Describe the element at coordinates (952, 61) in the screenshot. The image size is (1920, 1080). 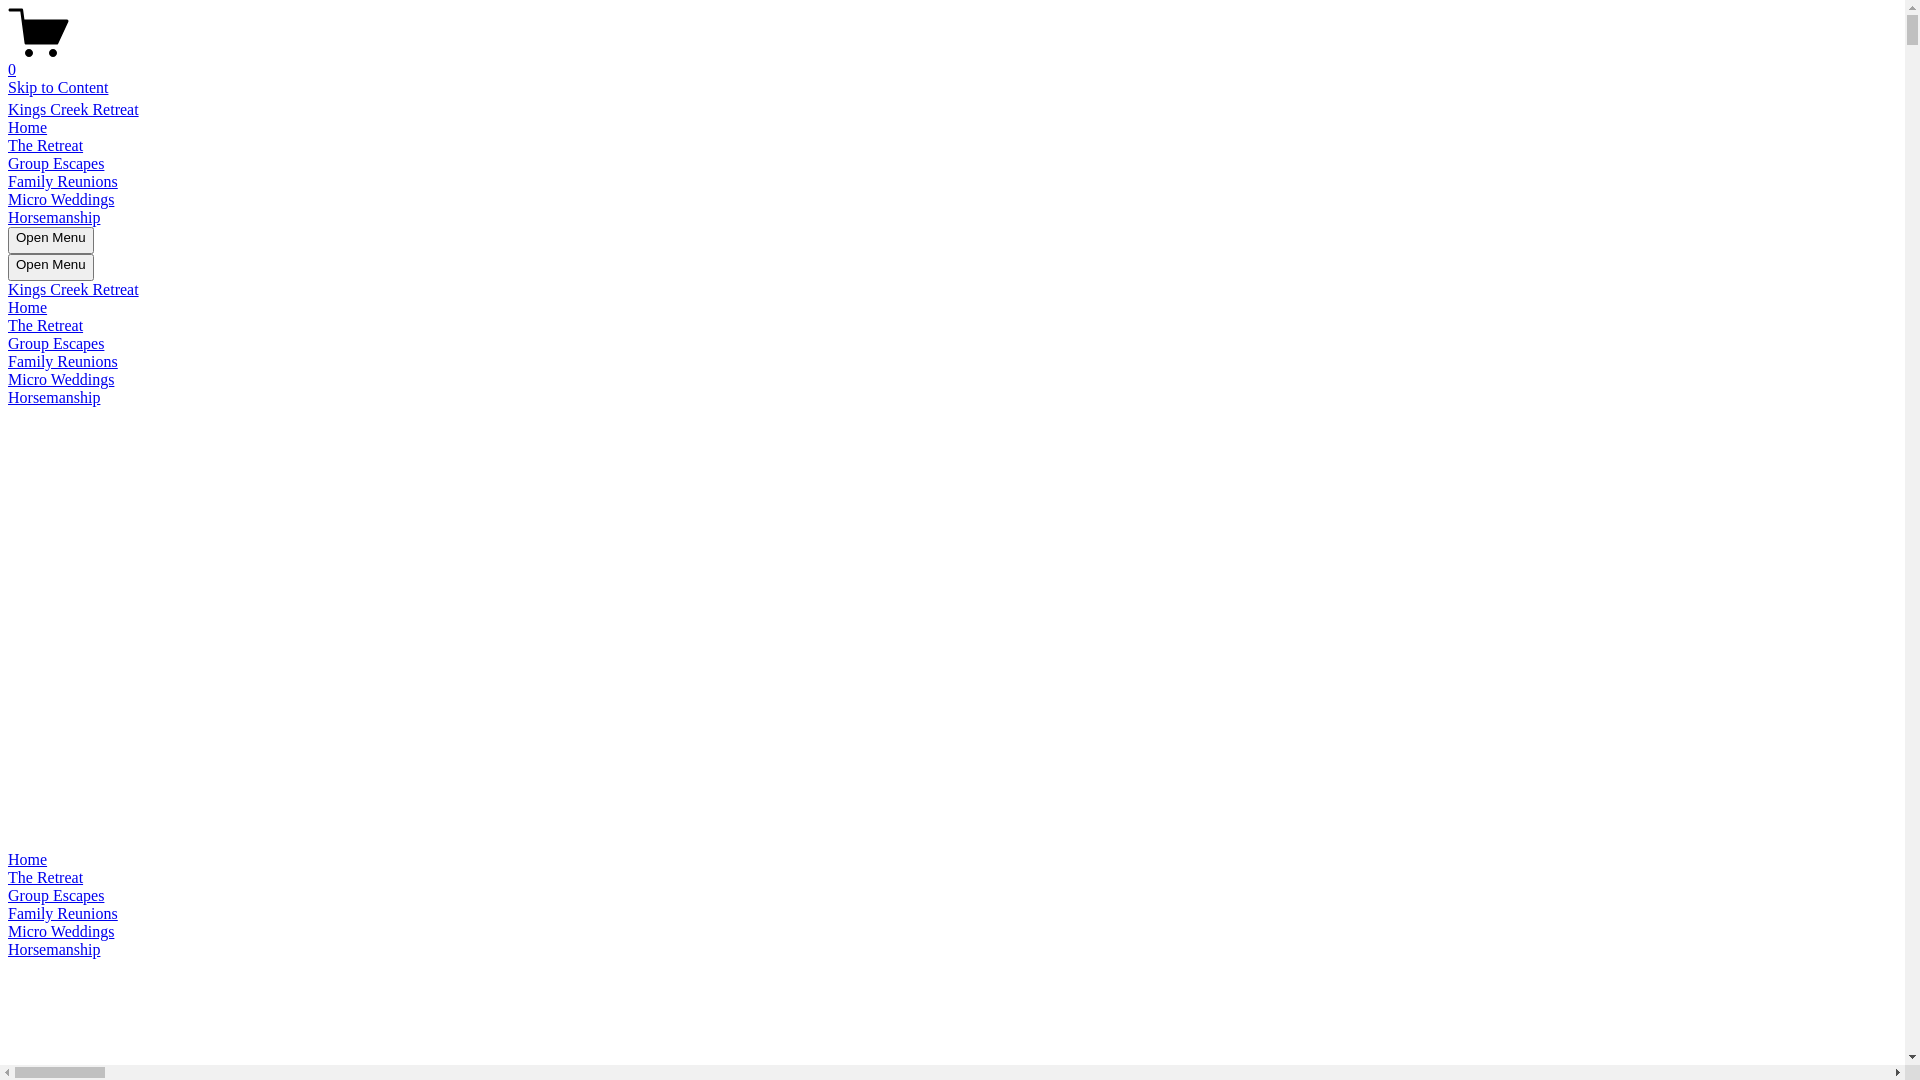
I see `0` at that location.